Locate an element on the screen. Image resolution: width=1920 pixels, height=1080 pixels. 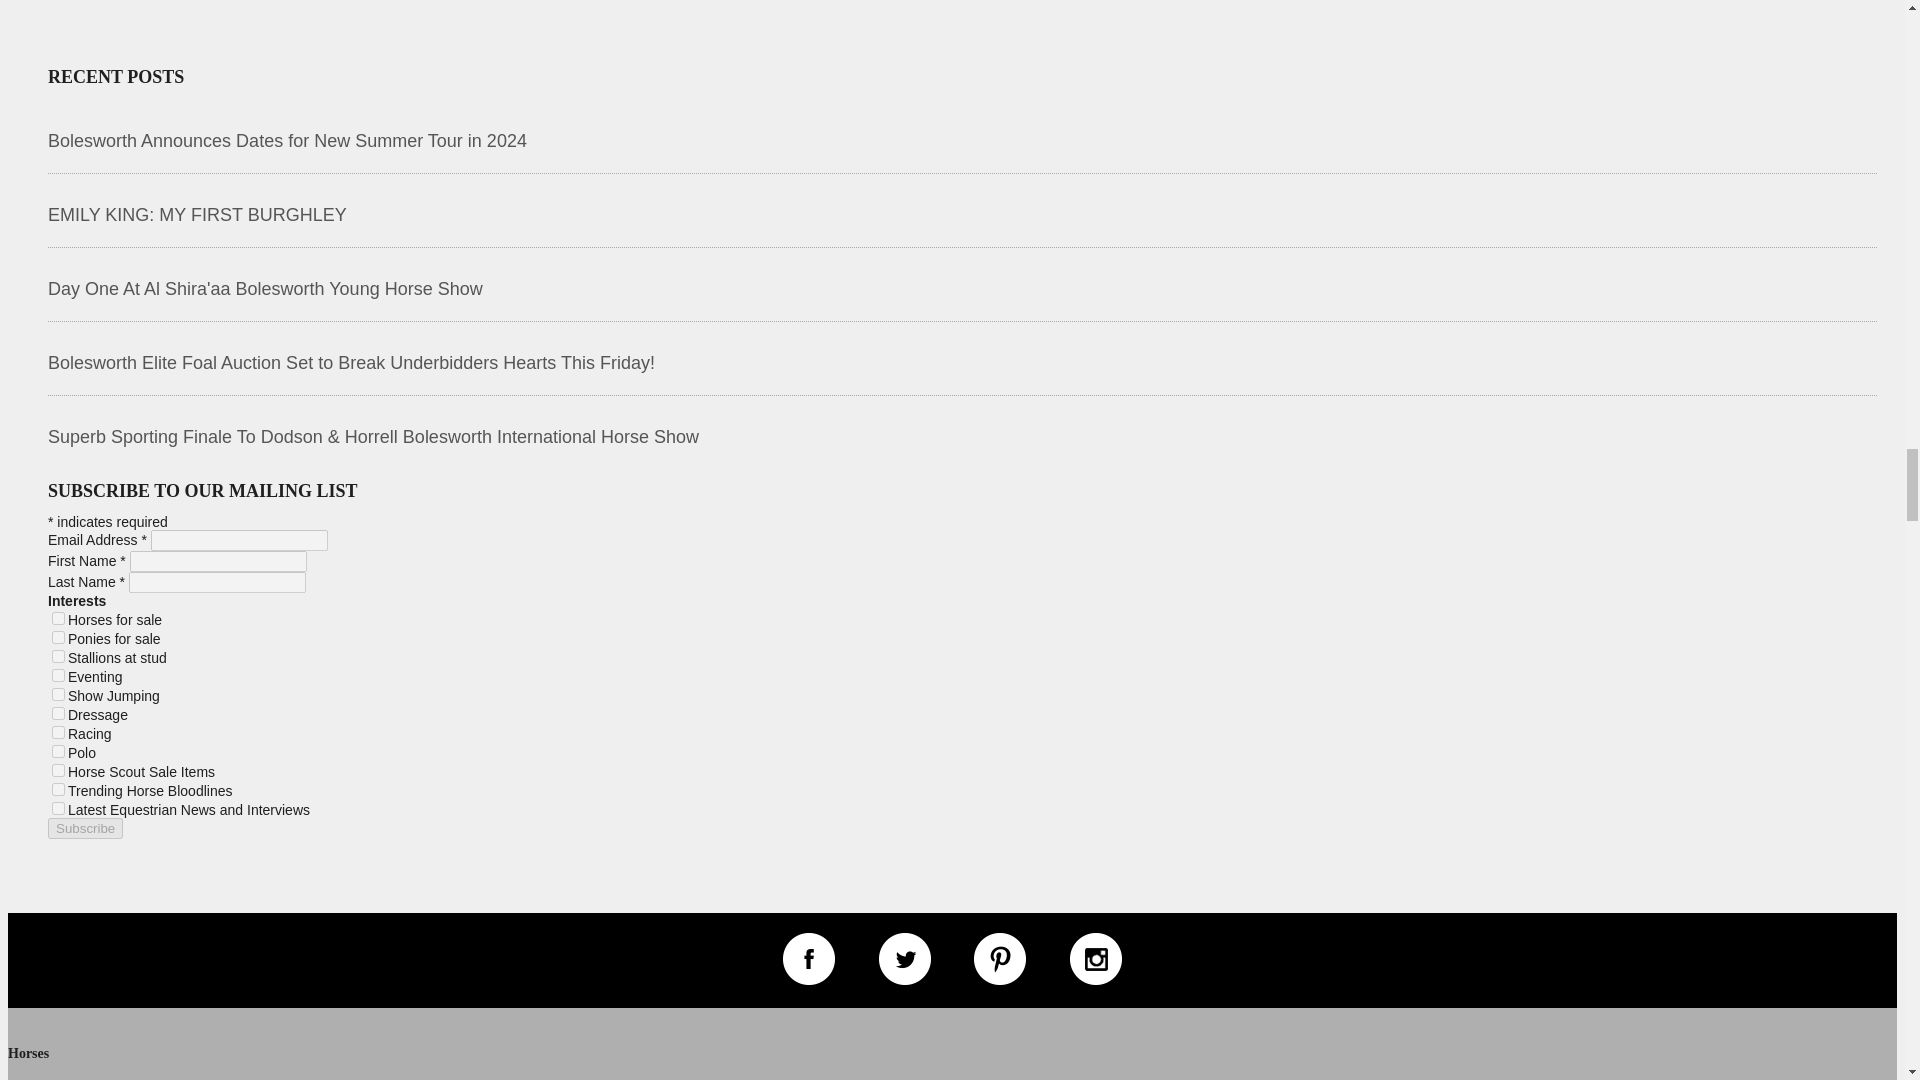
512 is located at coordinates (58, 789).